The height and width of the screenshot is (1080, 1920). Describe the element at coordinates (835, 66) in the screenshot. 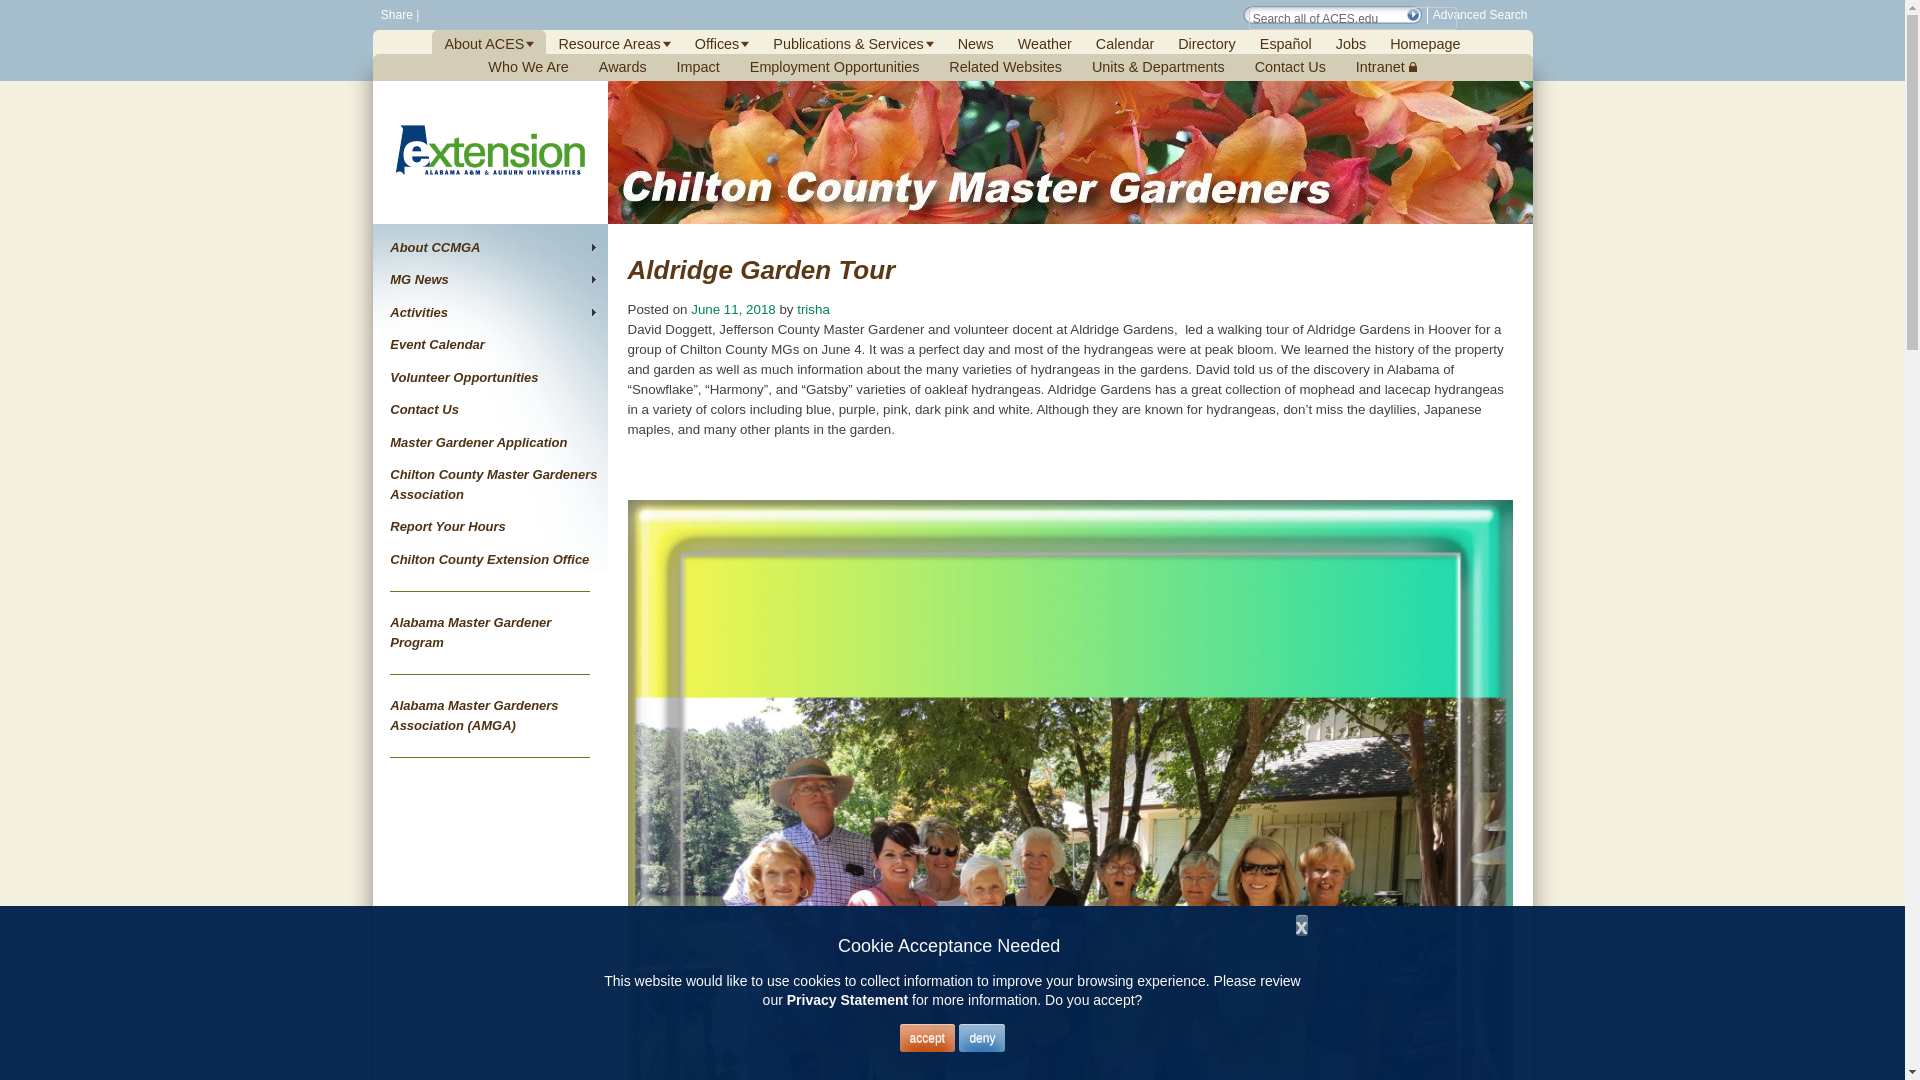

I see `Employment Opportunities` at that location.